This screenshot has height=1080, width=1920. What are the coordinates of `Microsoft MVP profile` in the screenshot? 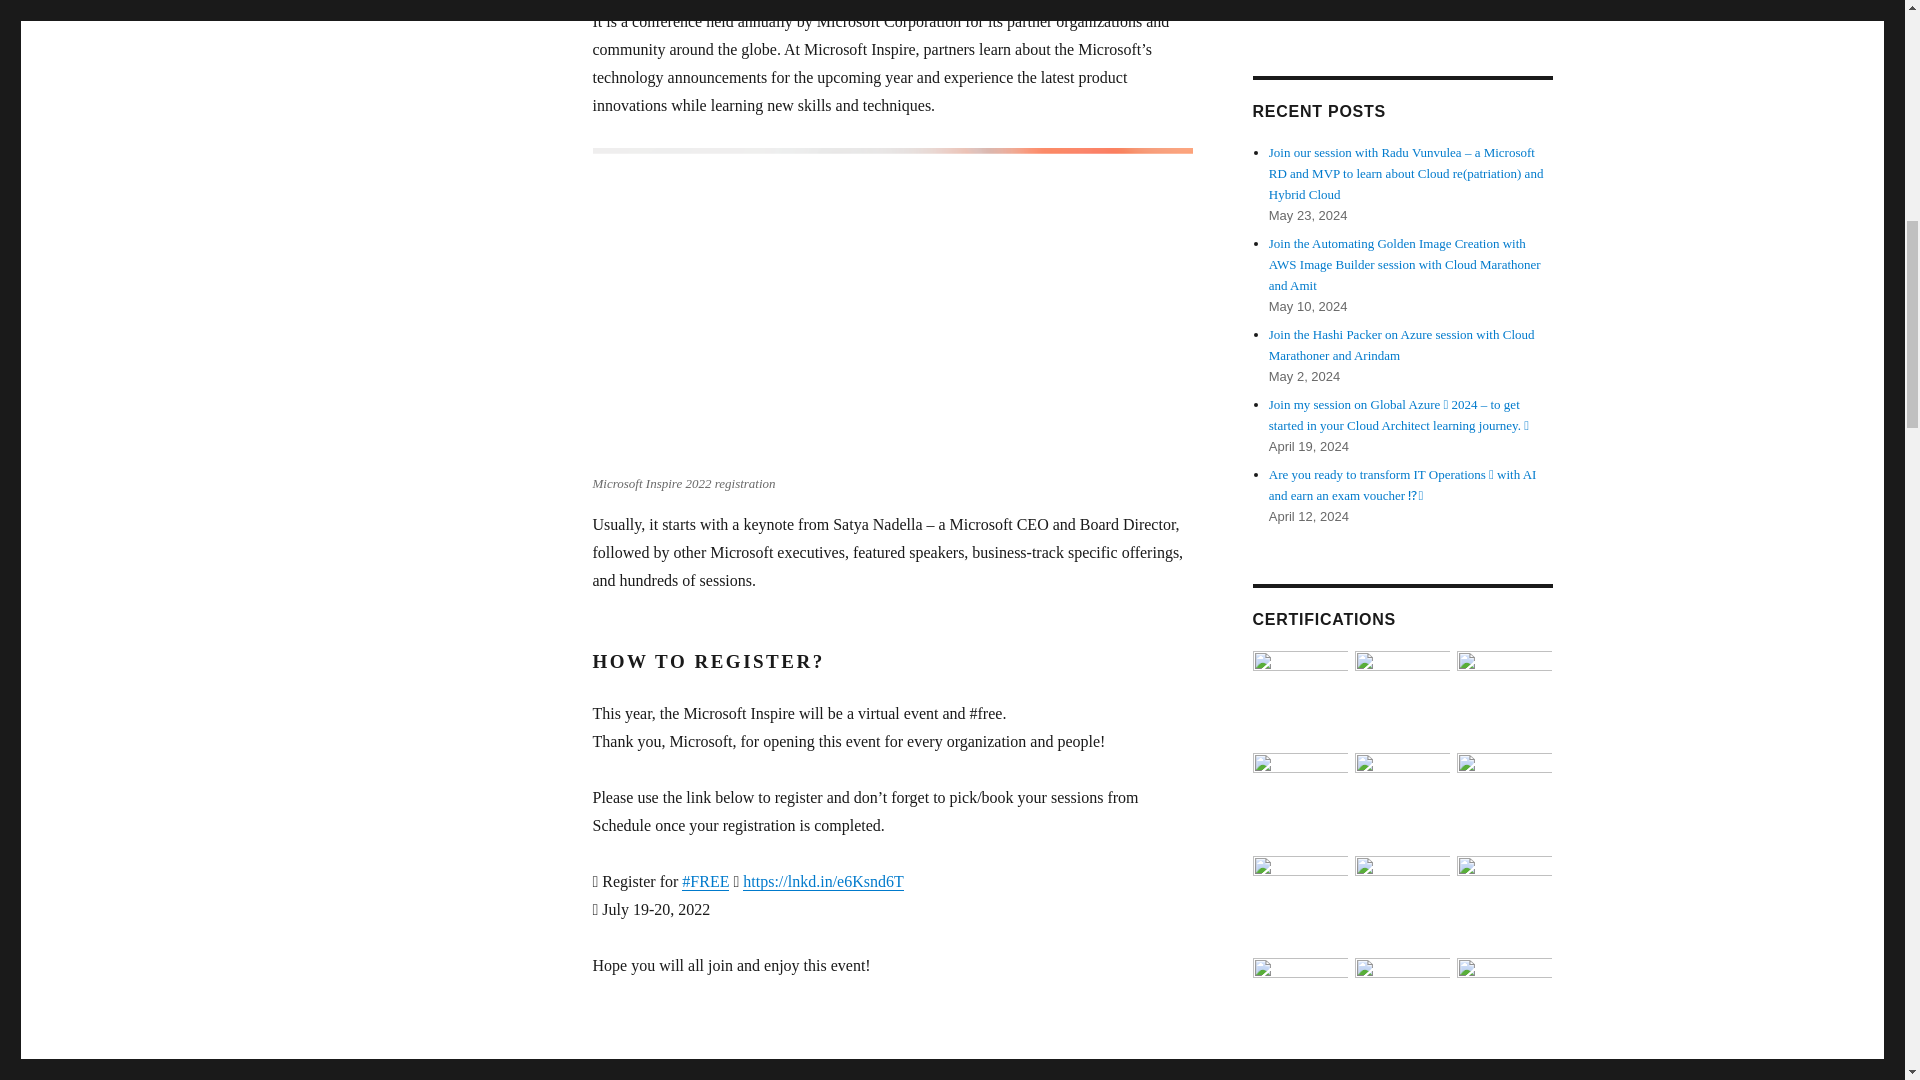 It's located at (1312, 8).